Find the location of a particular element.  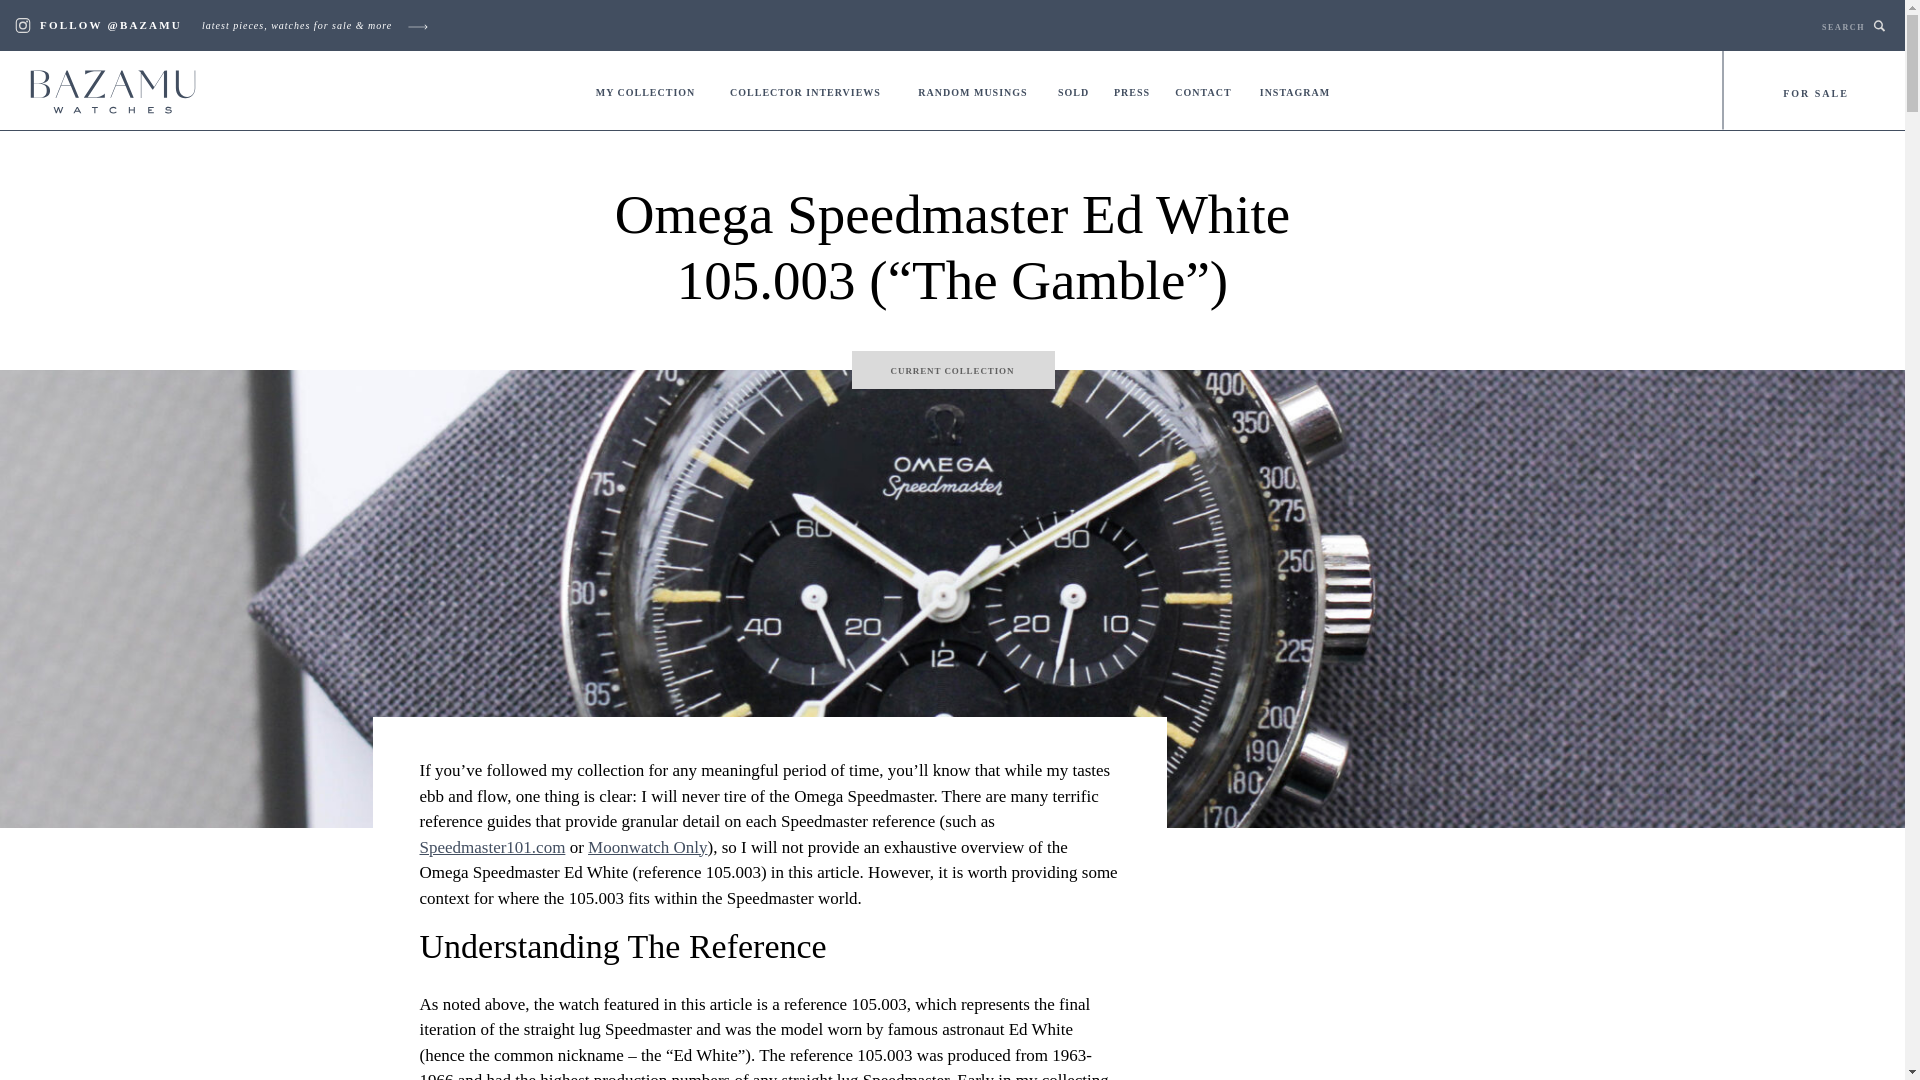

Moonwatch Only is located at coordinates (646, 848).